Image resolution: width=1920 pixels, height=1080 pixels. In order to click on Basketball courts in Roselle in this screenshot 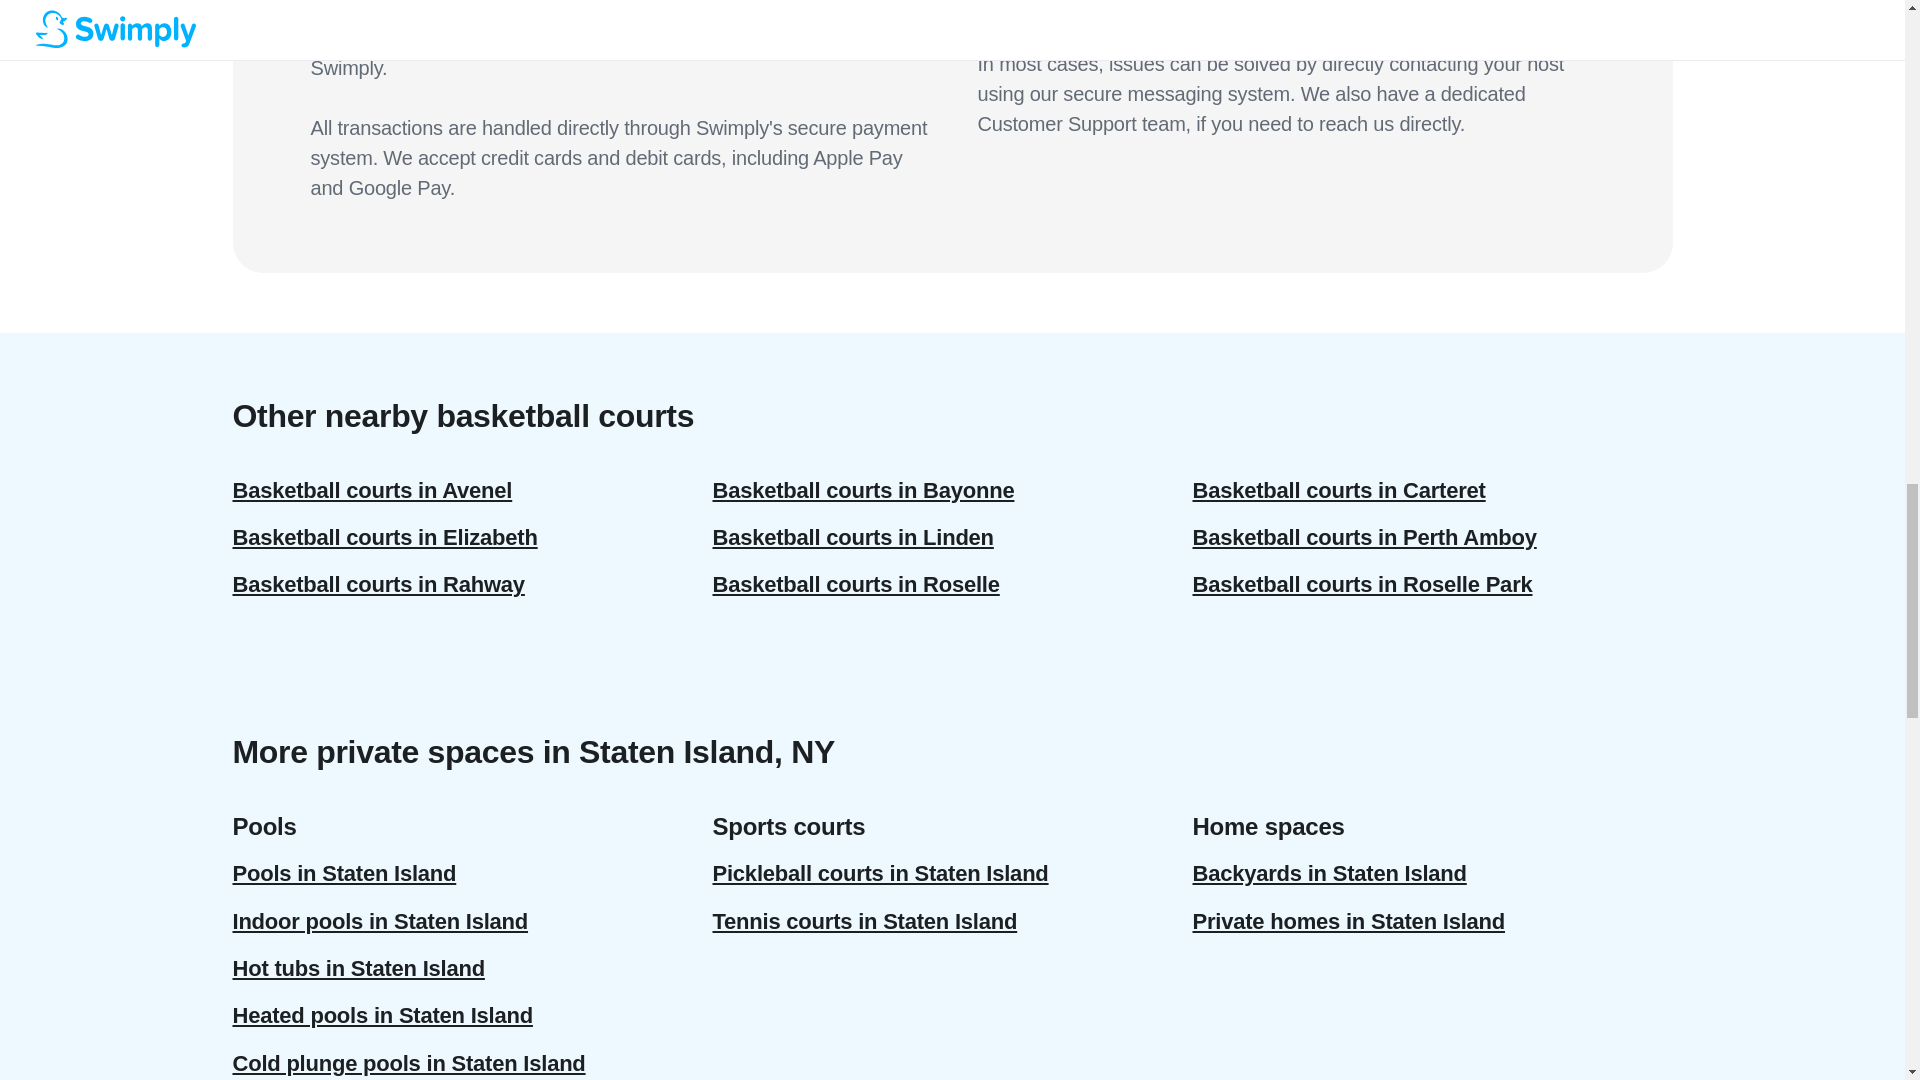, I will do `click(952, 584)`.